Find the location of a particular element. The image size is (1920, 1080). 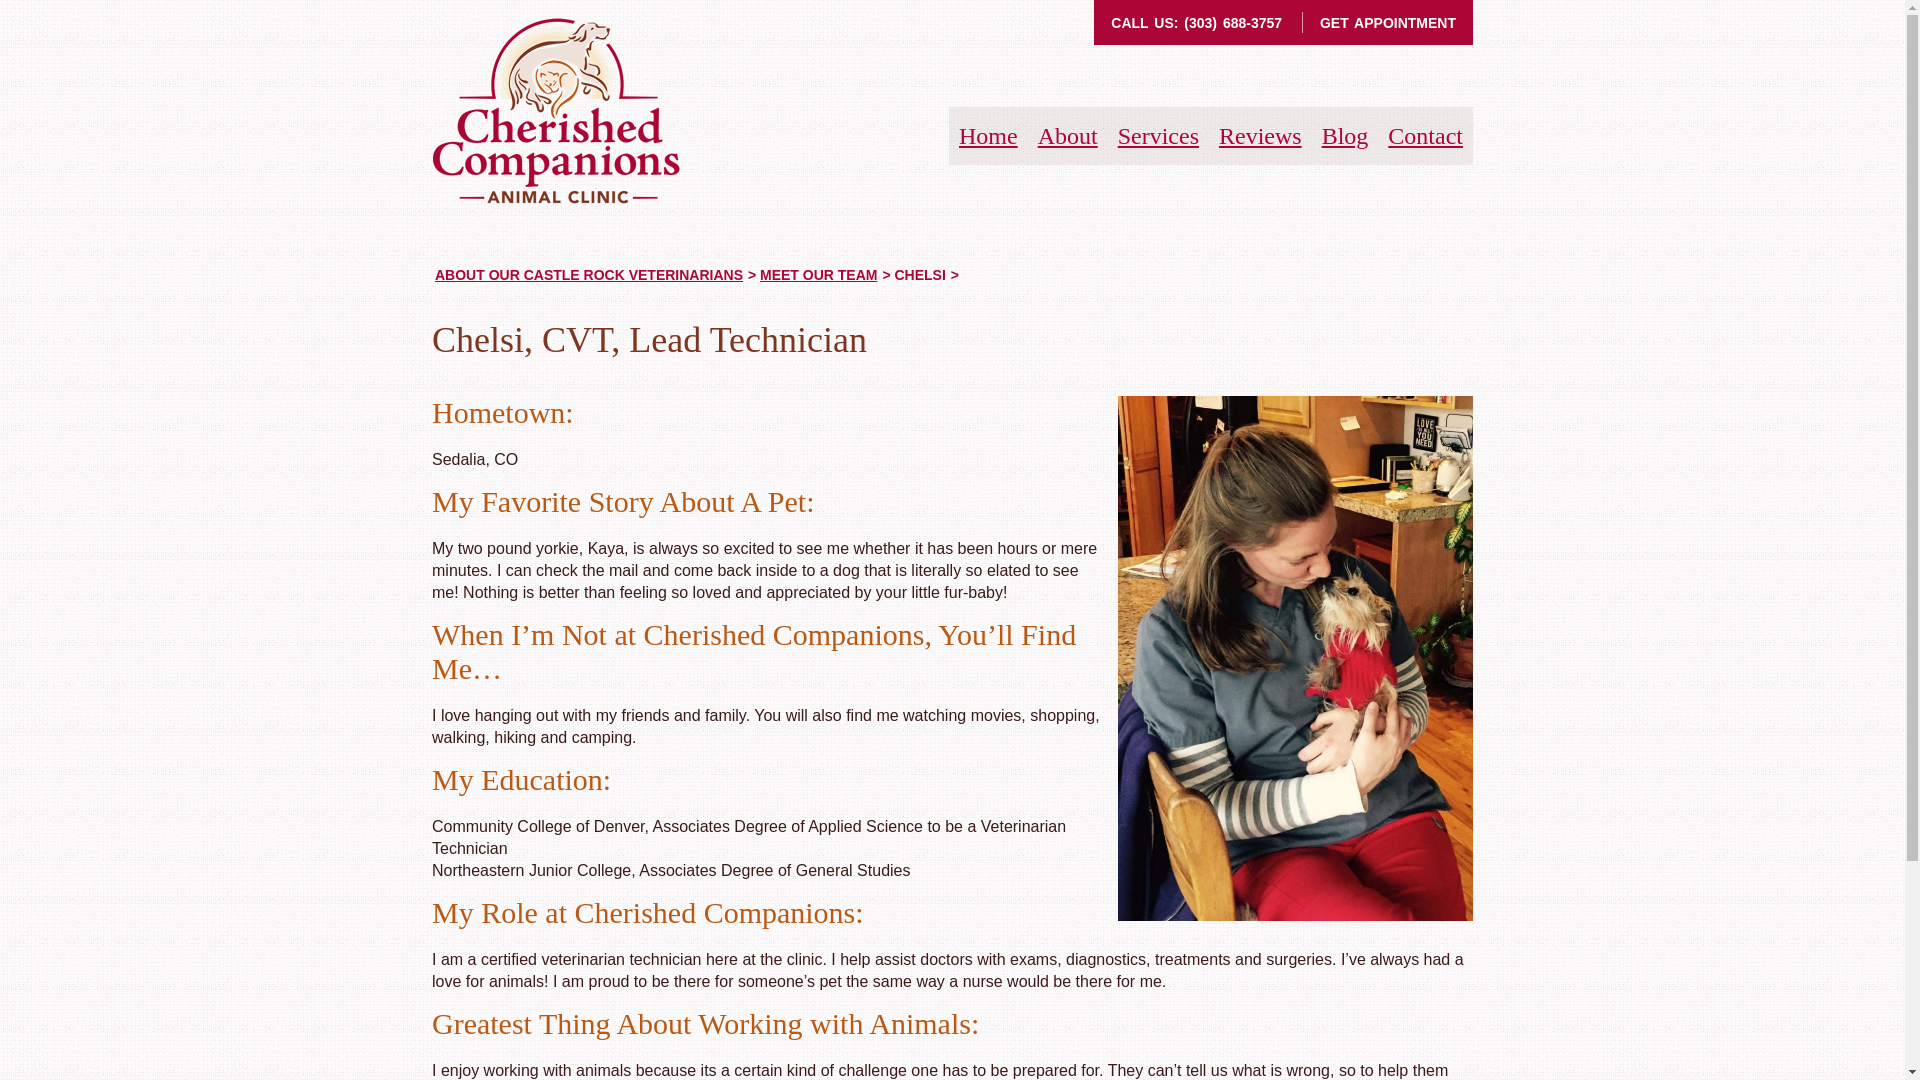

ABOUT OUR CASTLE ROCK VETERINARIANS is located at coordinates (589, 274).